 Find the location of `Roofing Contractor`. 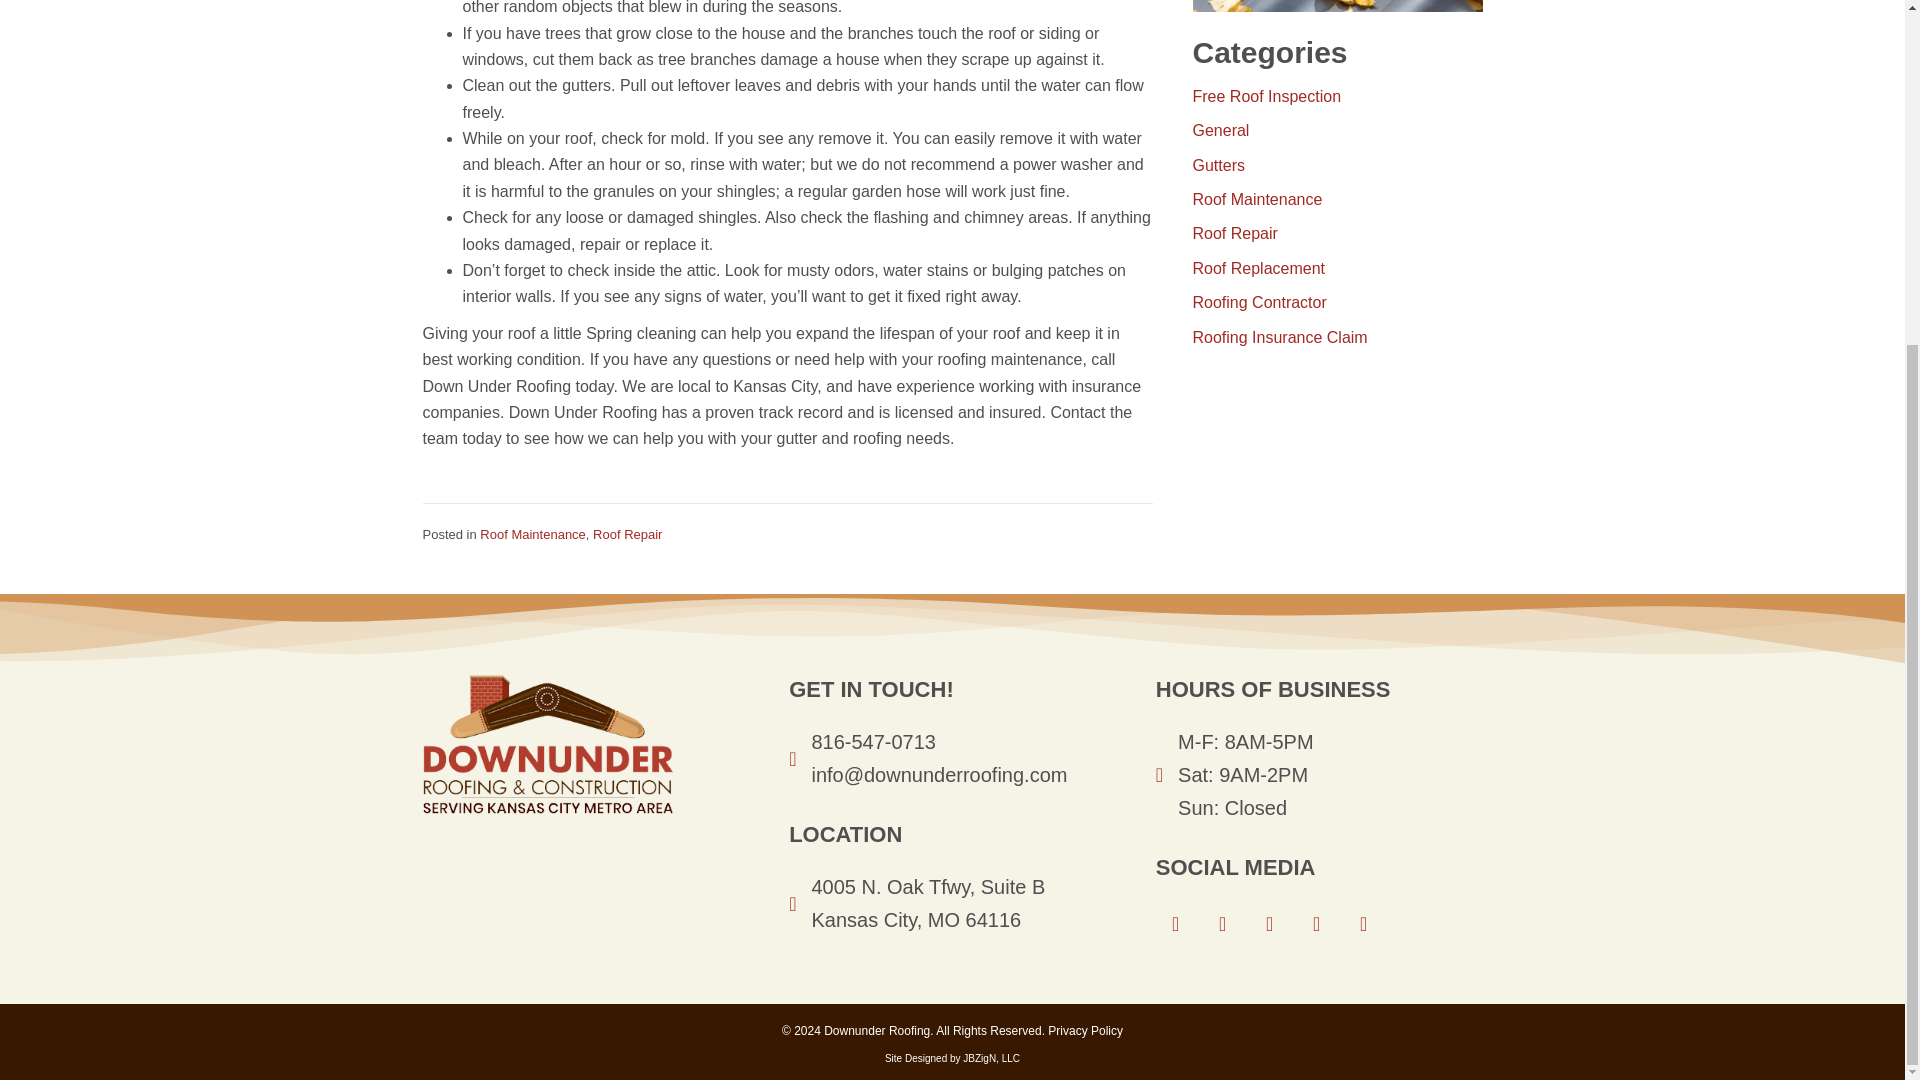

Roofing Contractor is located at coordinates (1259, 302).